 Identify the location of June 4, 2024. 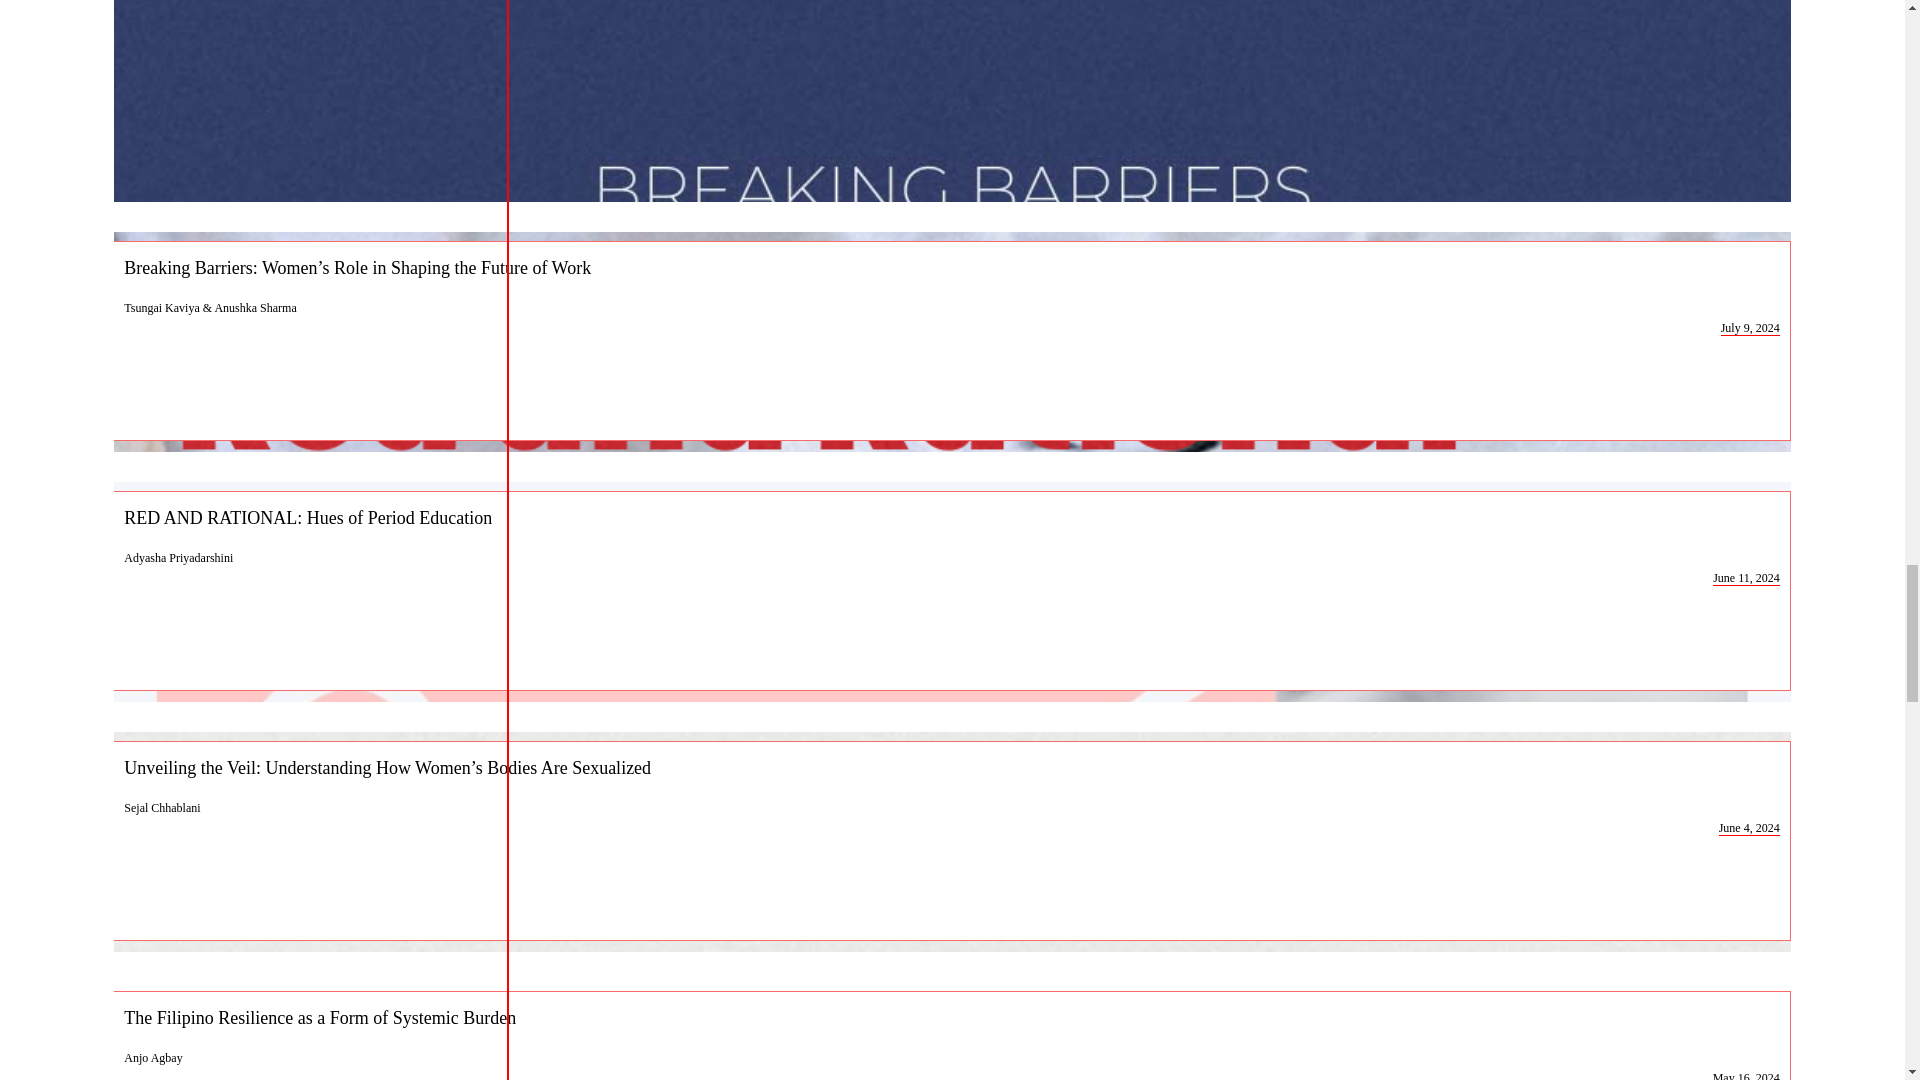
(1748, 828).